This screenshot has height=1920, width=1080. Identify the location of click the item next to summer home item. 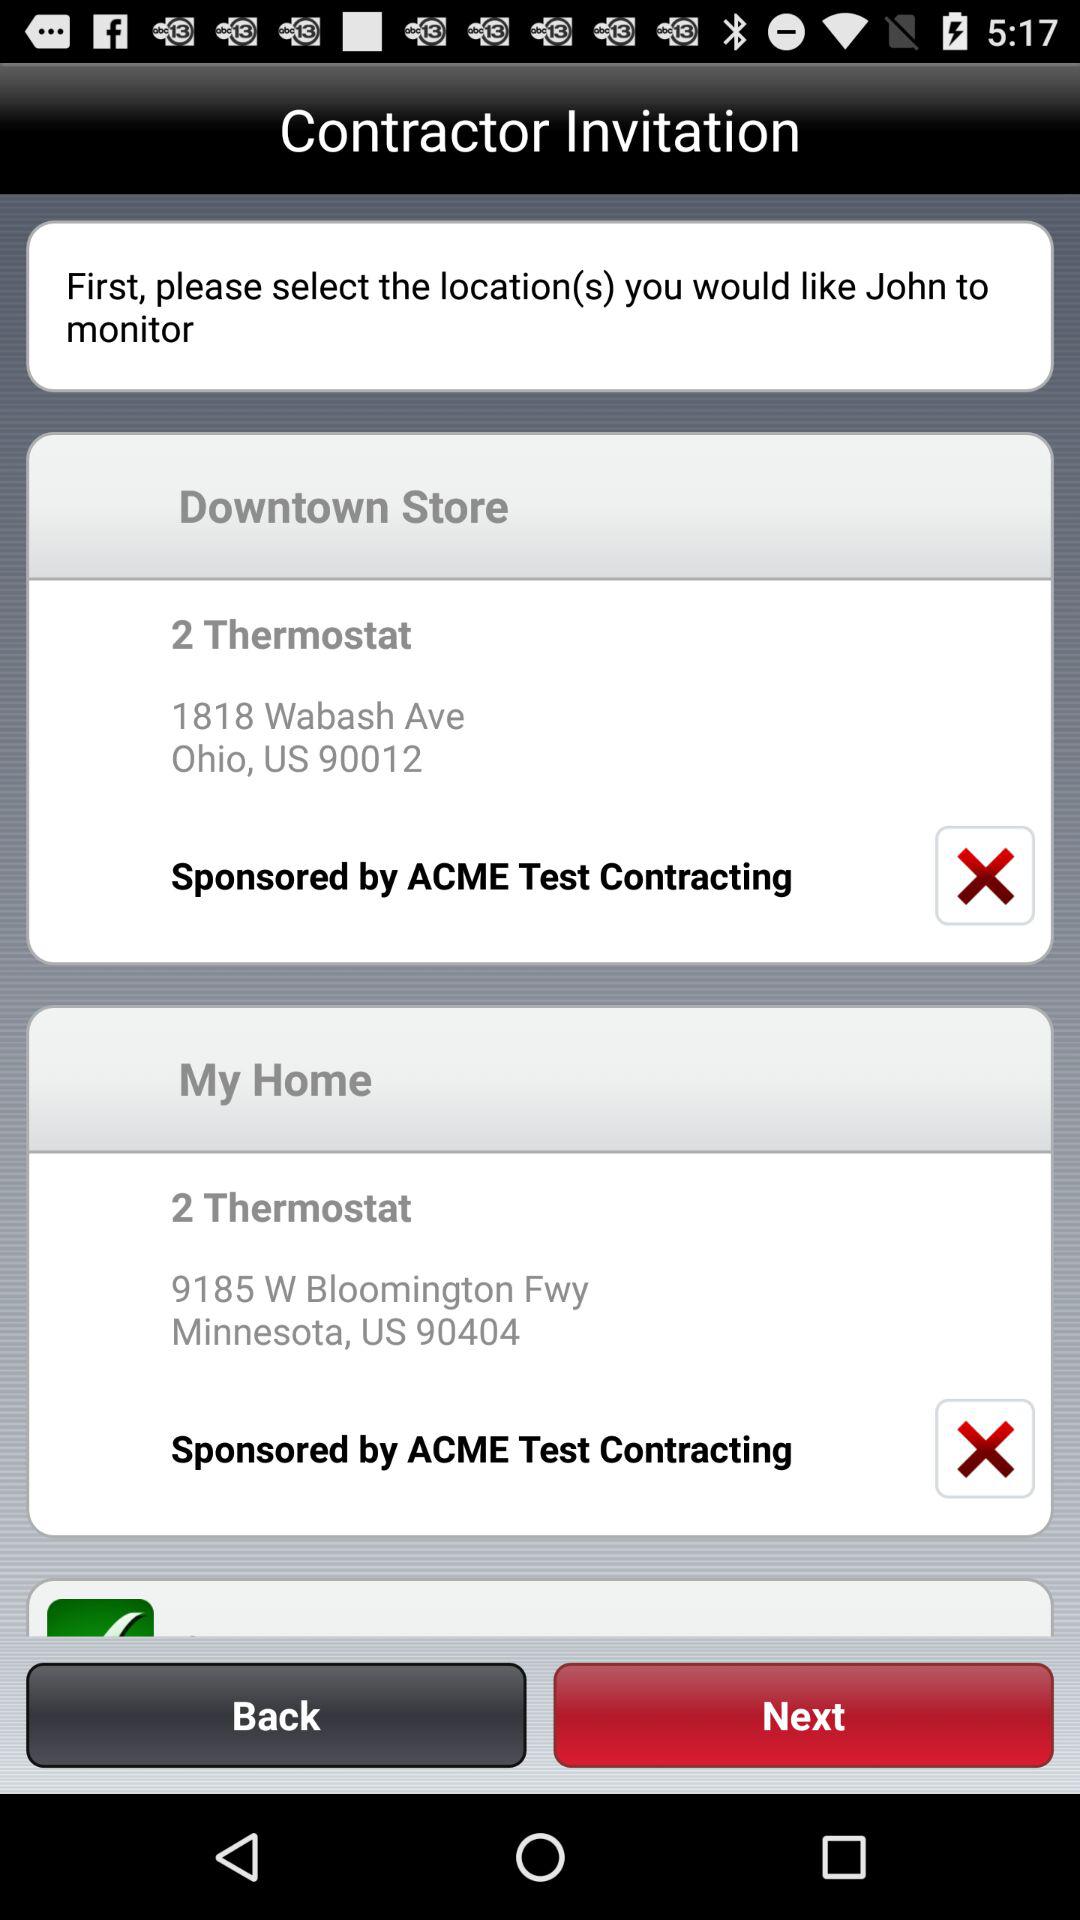
(112, 1617).